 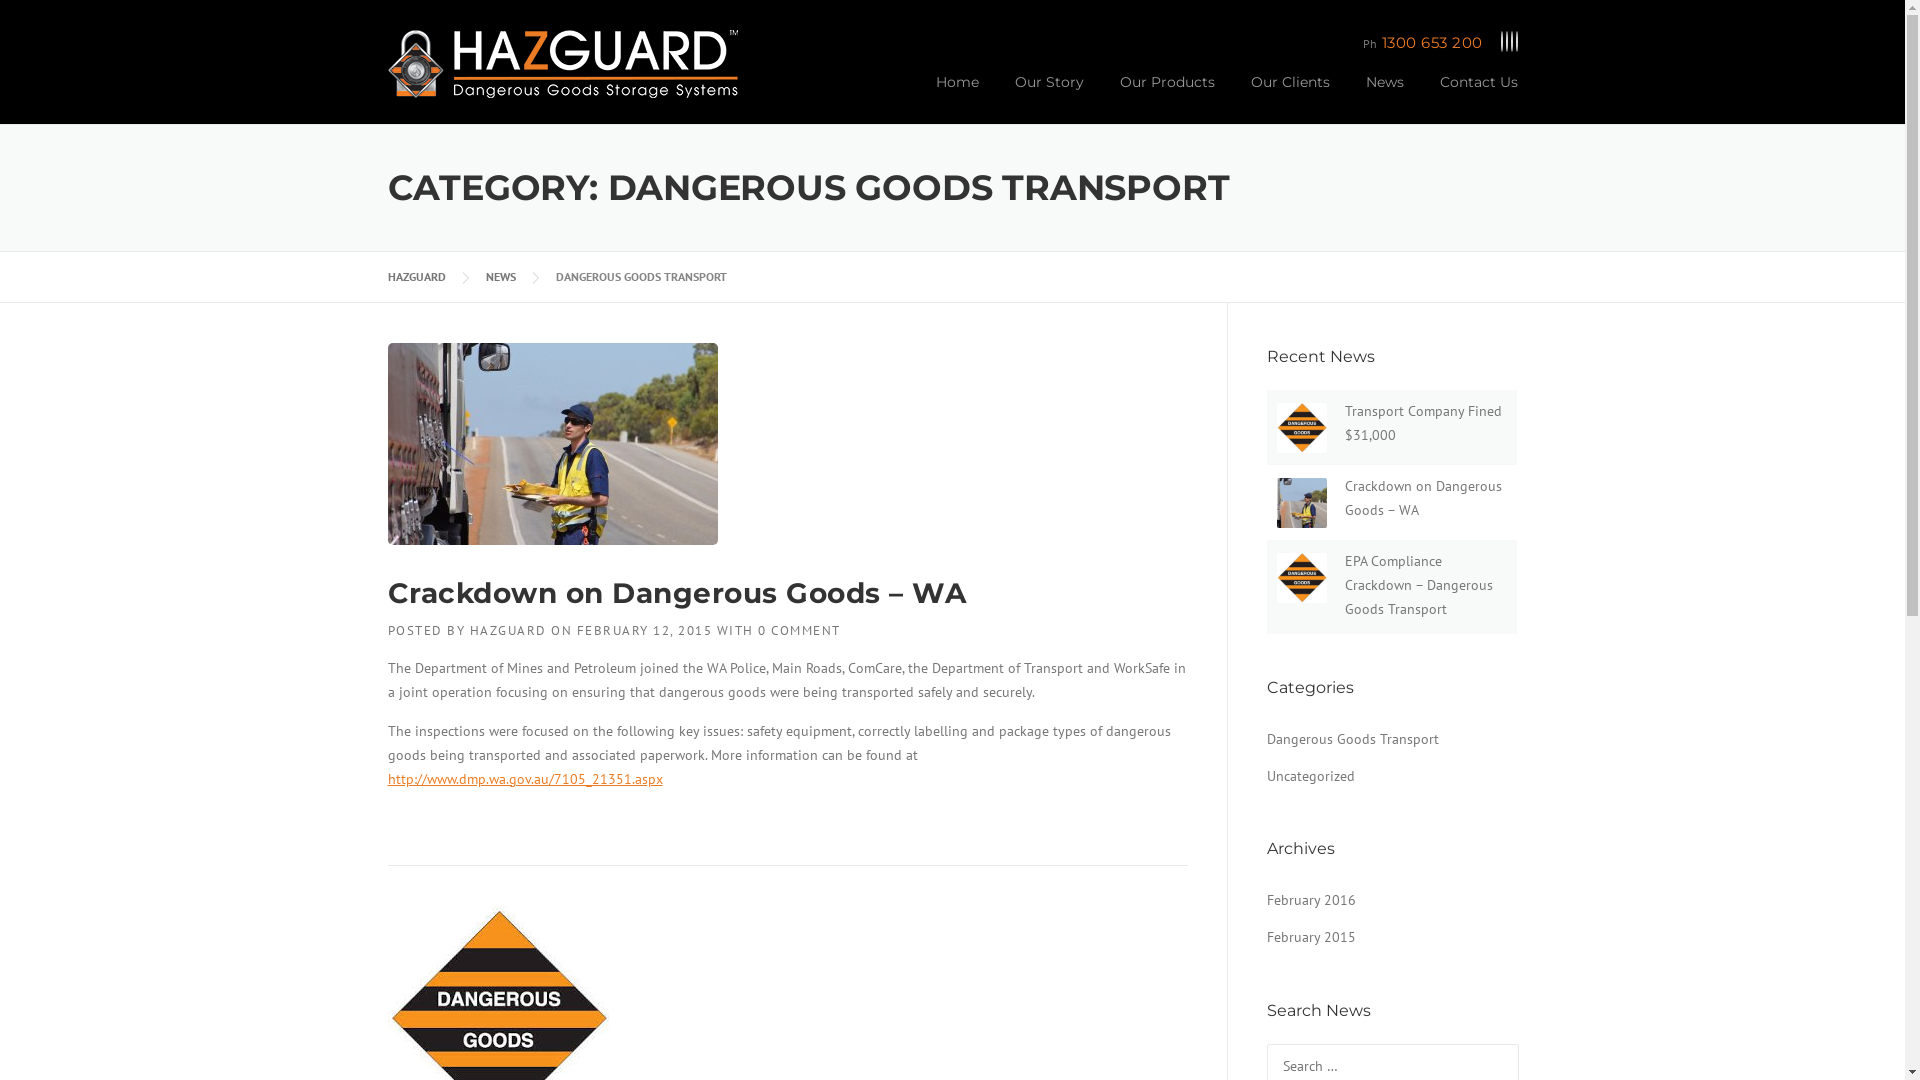 I want to click on Linkedin, so click(x=1507, y=42).